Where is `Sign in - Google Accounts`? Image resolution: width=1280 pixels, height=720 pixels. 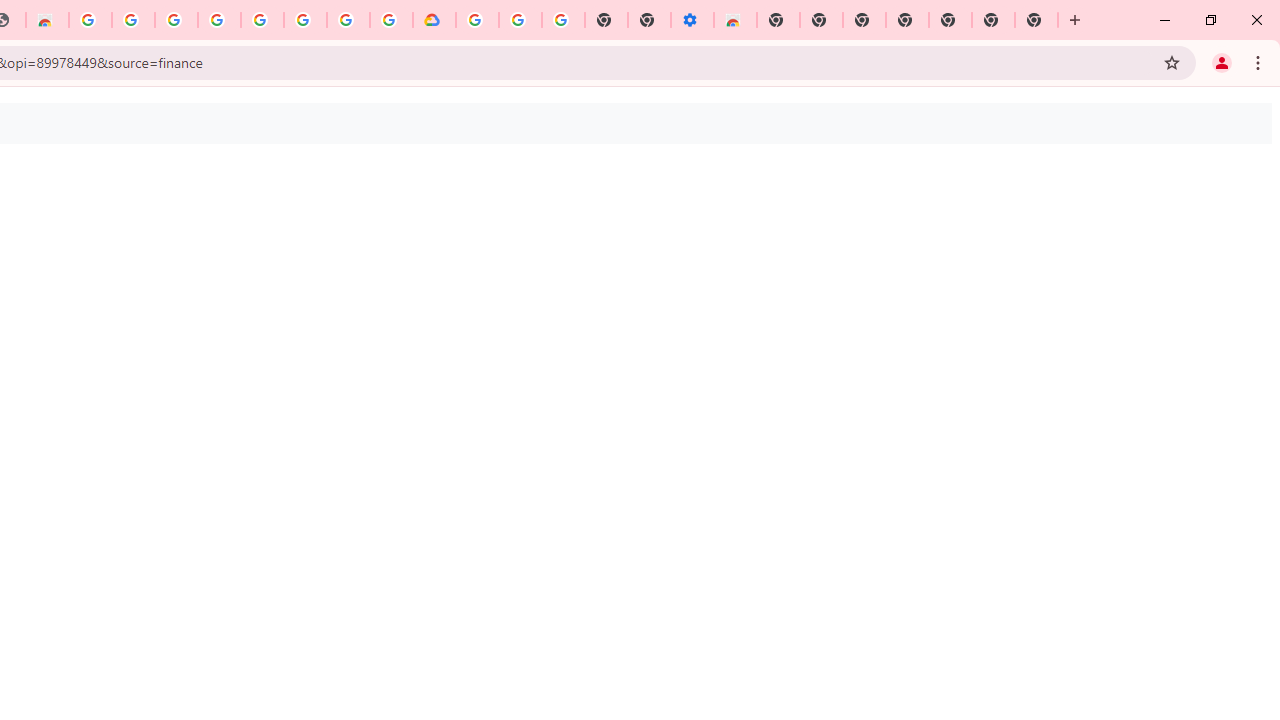 Sign in - Google Accounts is located at coordinates (219, 20).